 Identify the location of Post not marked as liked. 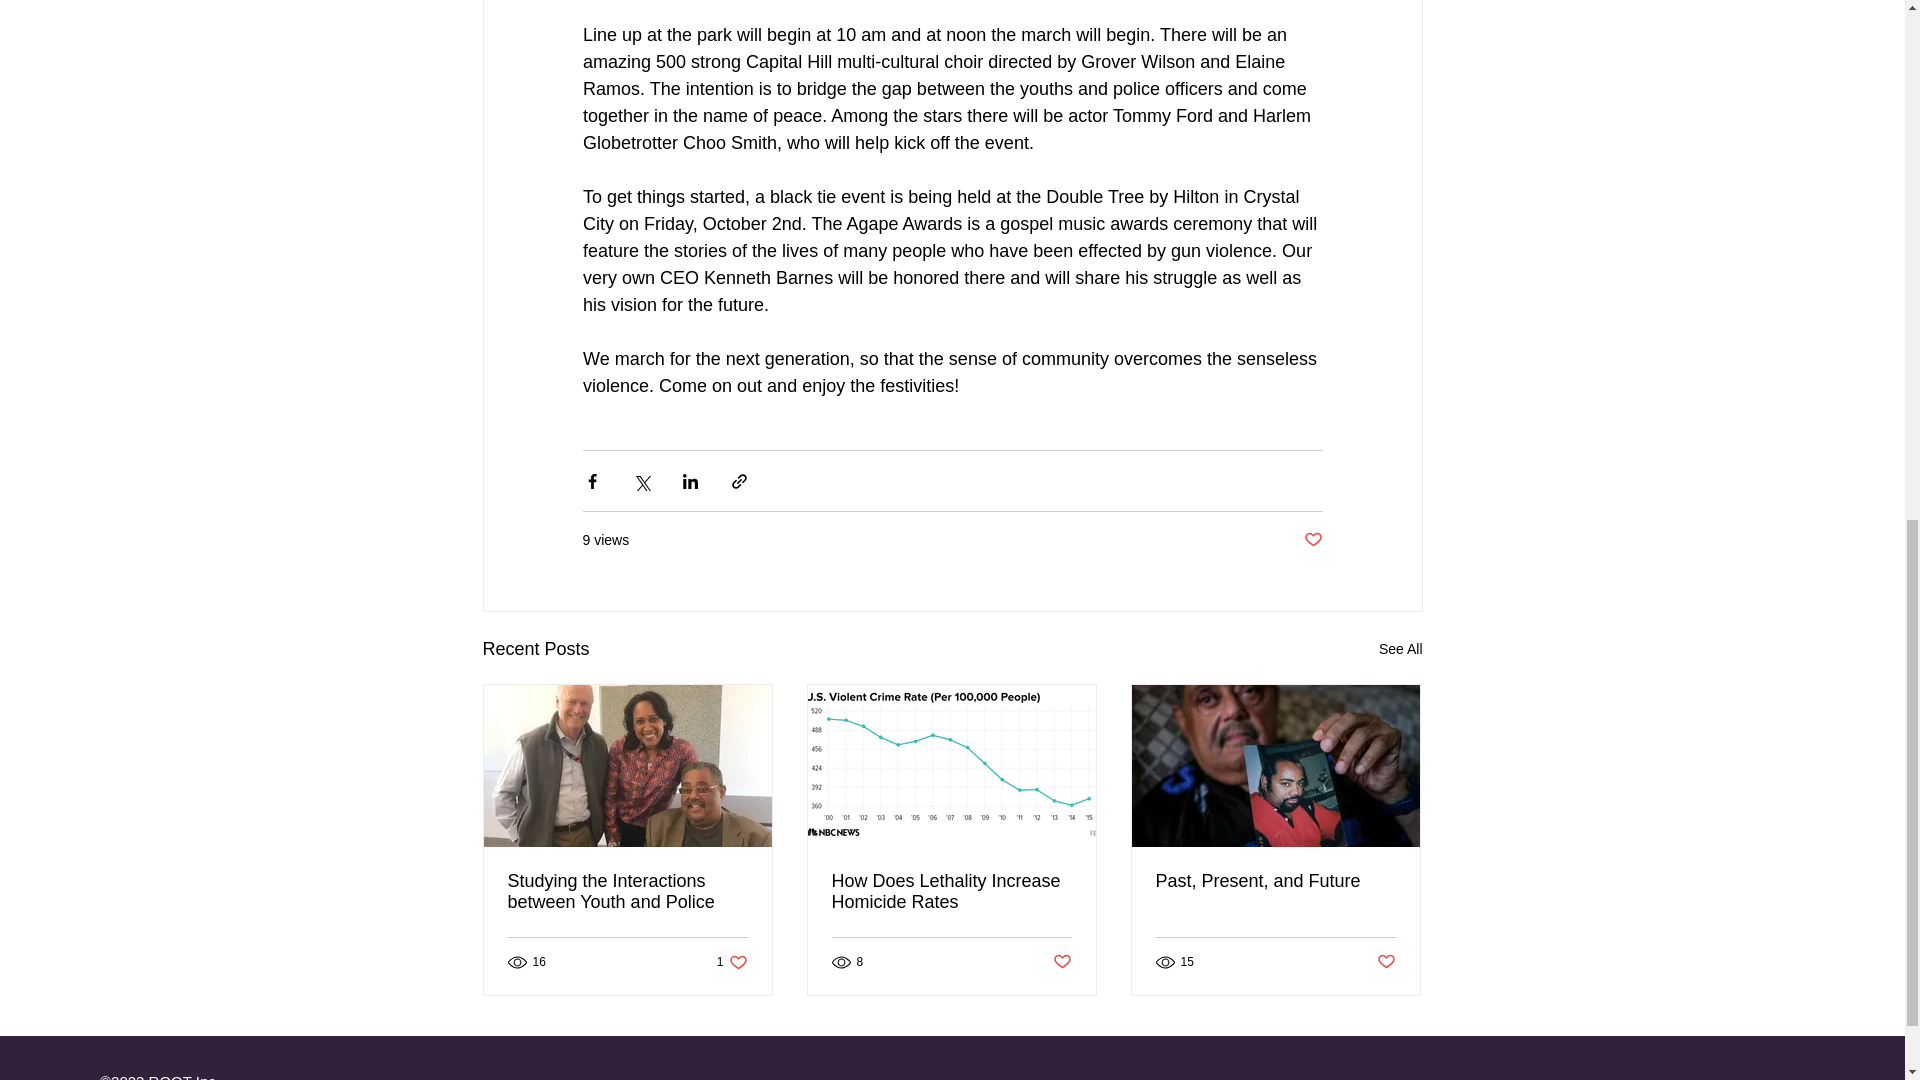
(1312, 540).